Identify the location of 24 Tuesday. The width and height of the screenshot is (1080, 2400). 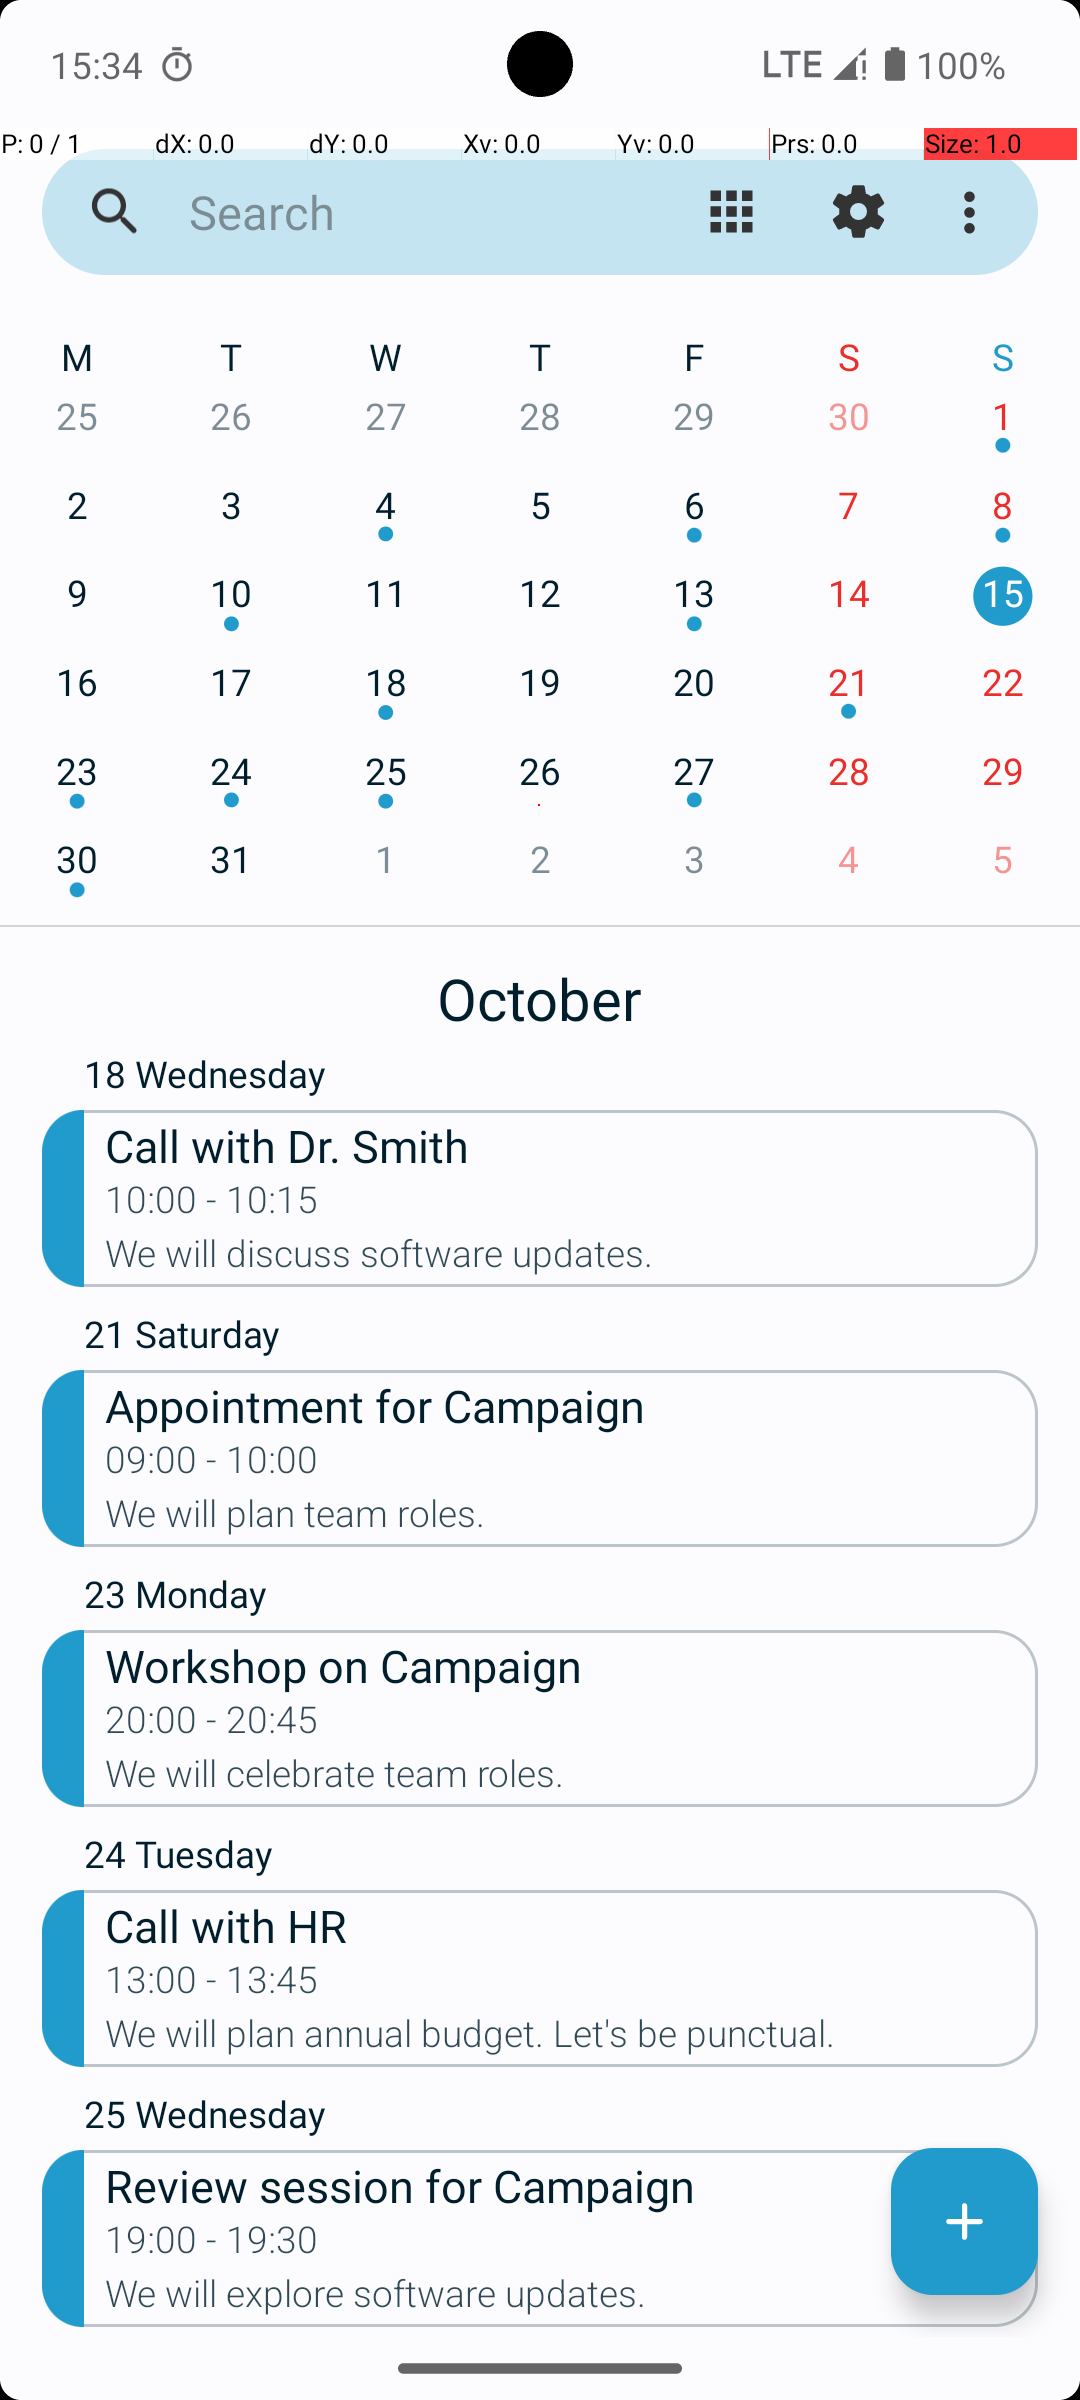
(561, 1859).